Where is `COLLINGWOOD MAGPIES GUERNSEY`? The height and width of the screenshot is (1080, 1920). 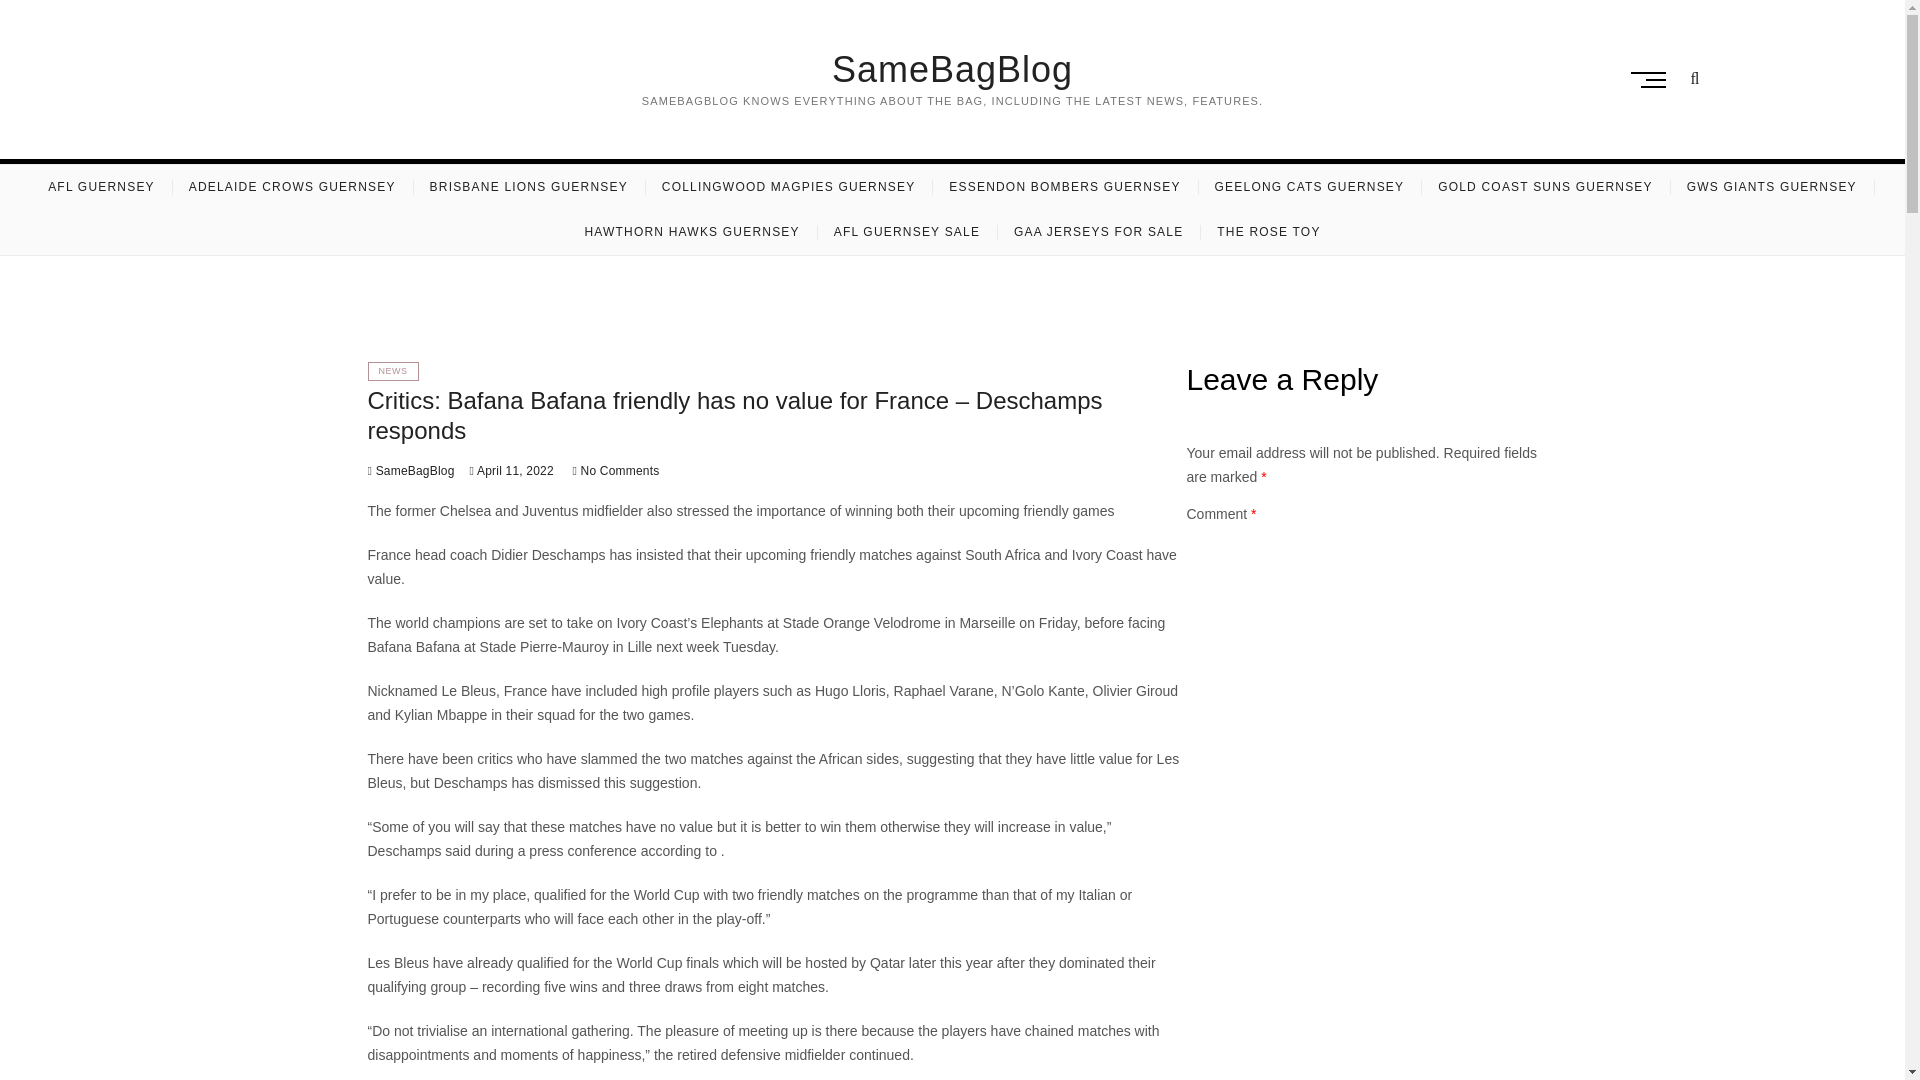 COLLINGWOOD MAGPIES GUERNSEY is located at coordinates (789, 187).